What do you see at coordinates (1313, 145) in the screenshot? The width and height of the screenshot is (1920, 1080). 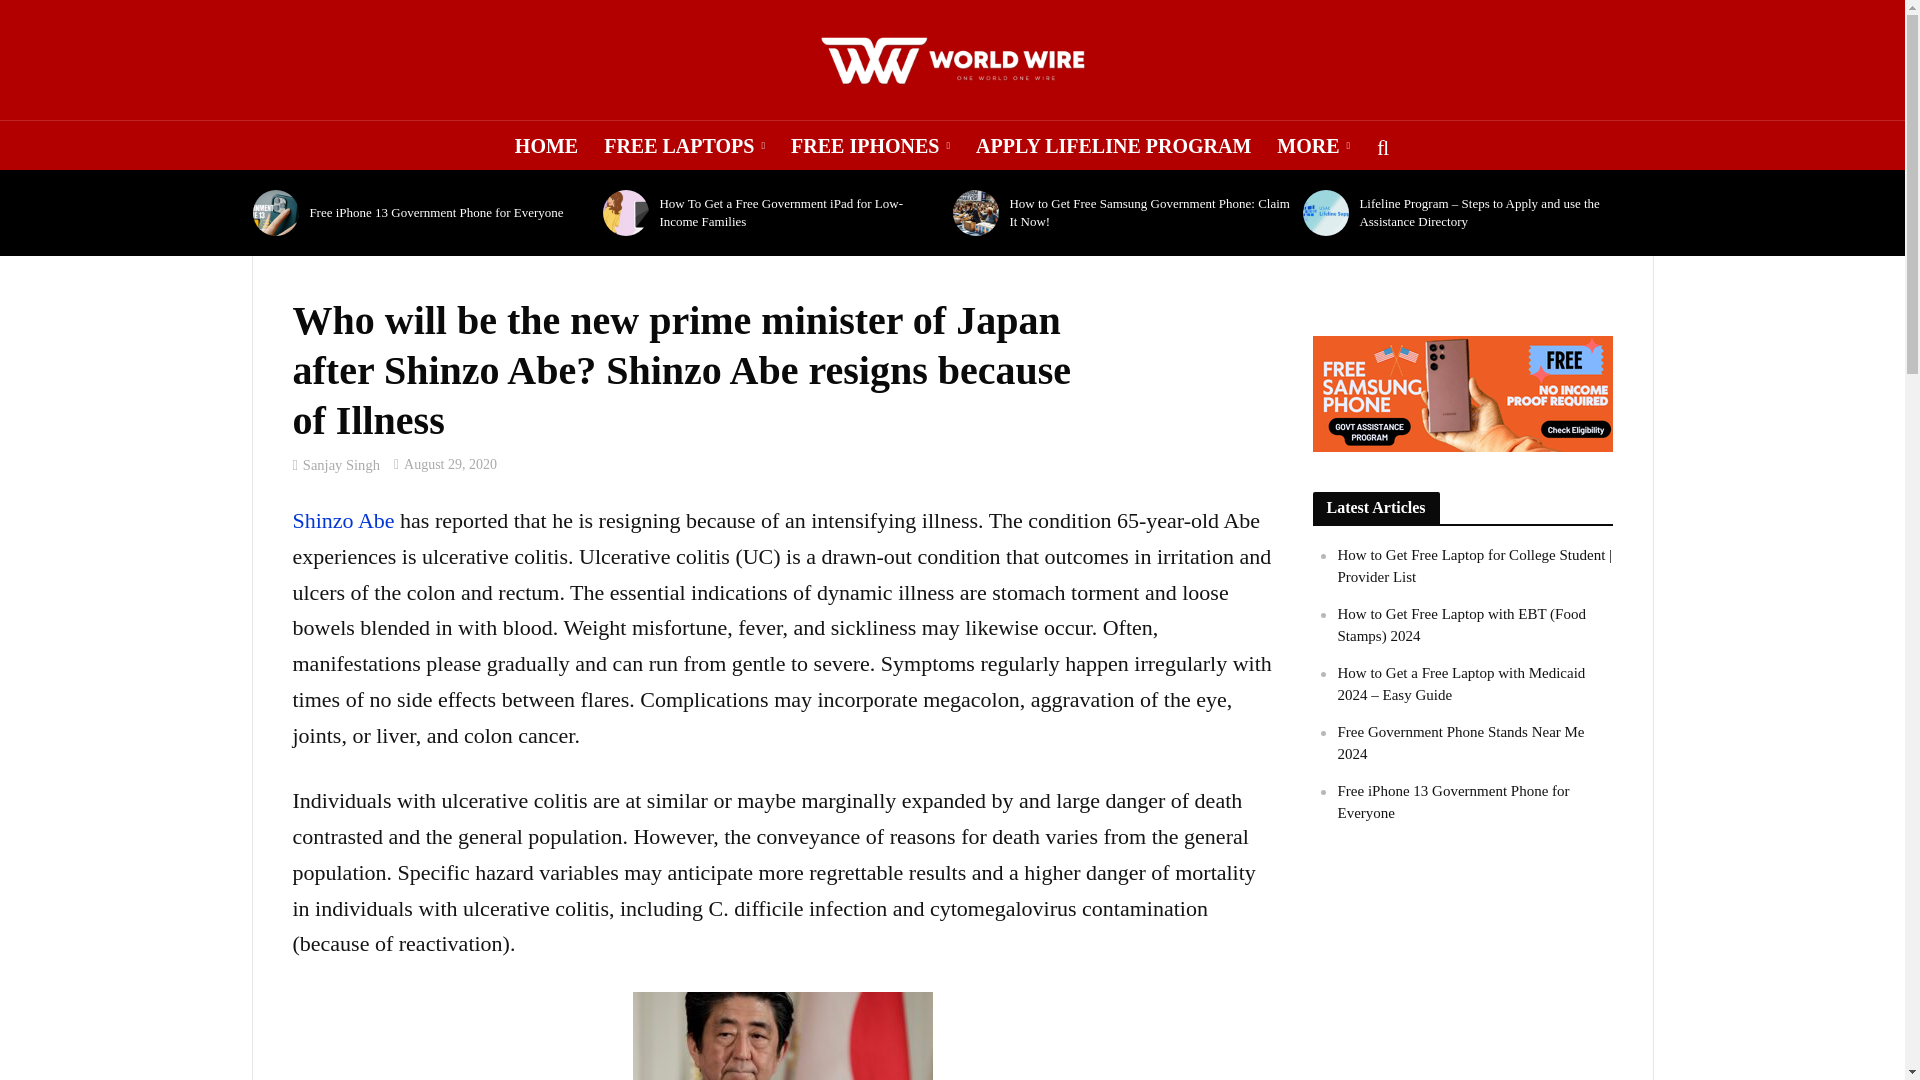 I see `MORE` at bounding box center [1313, 145].